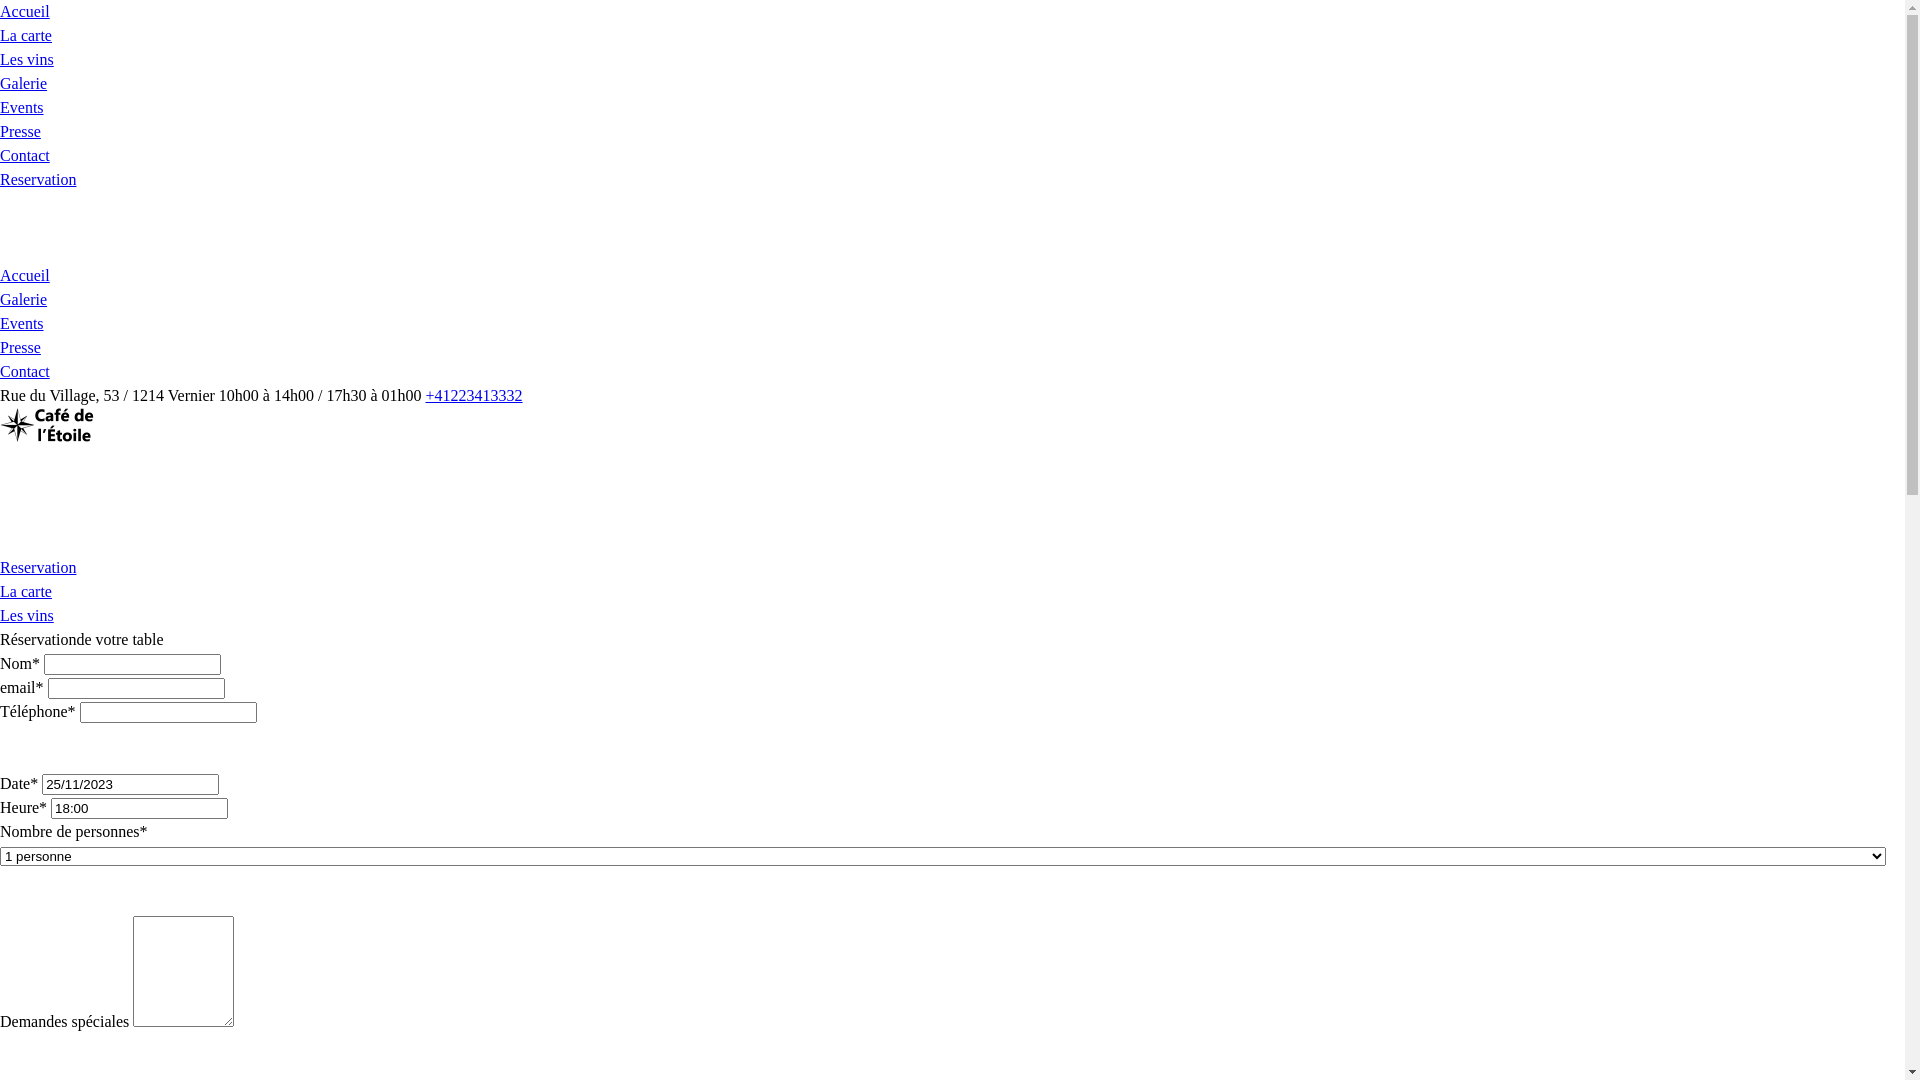  What do you see at coordinates (38, 180) in the screenshot?
I see `Reservation` at bounding box center [38, 180].